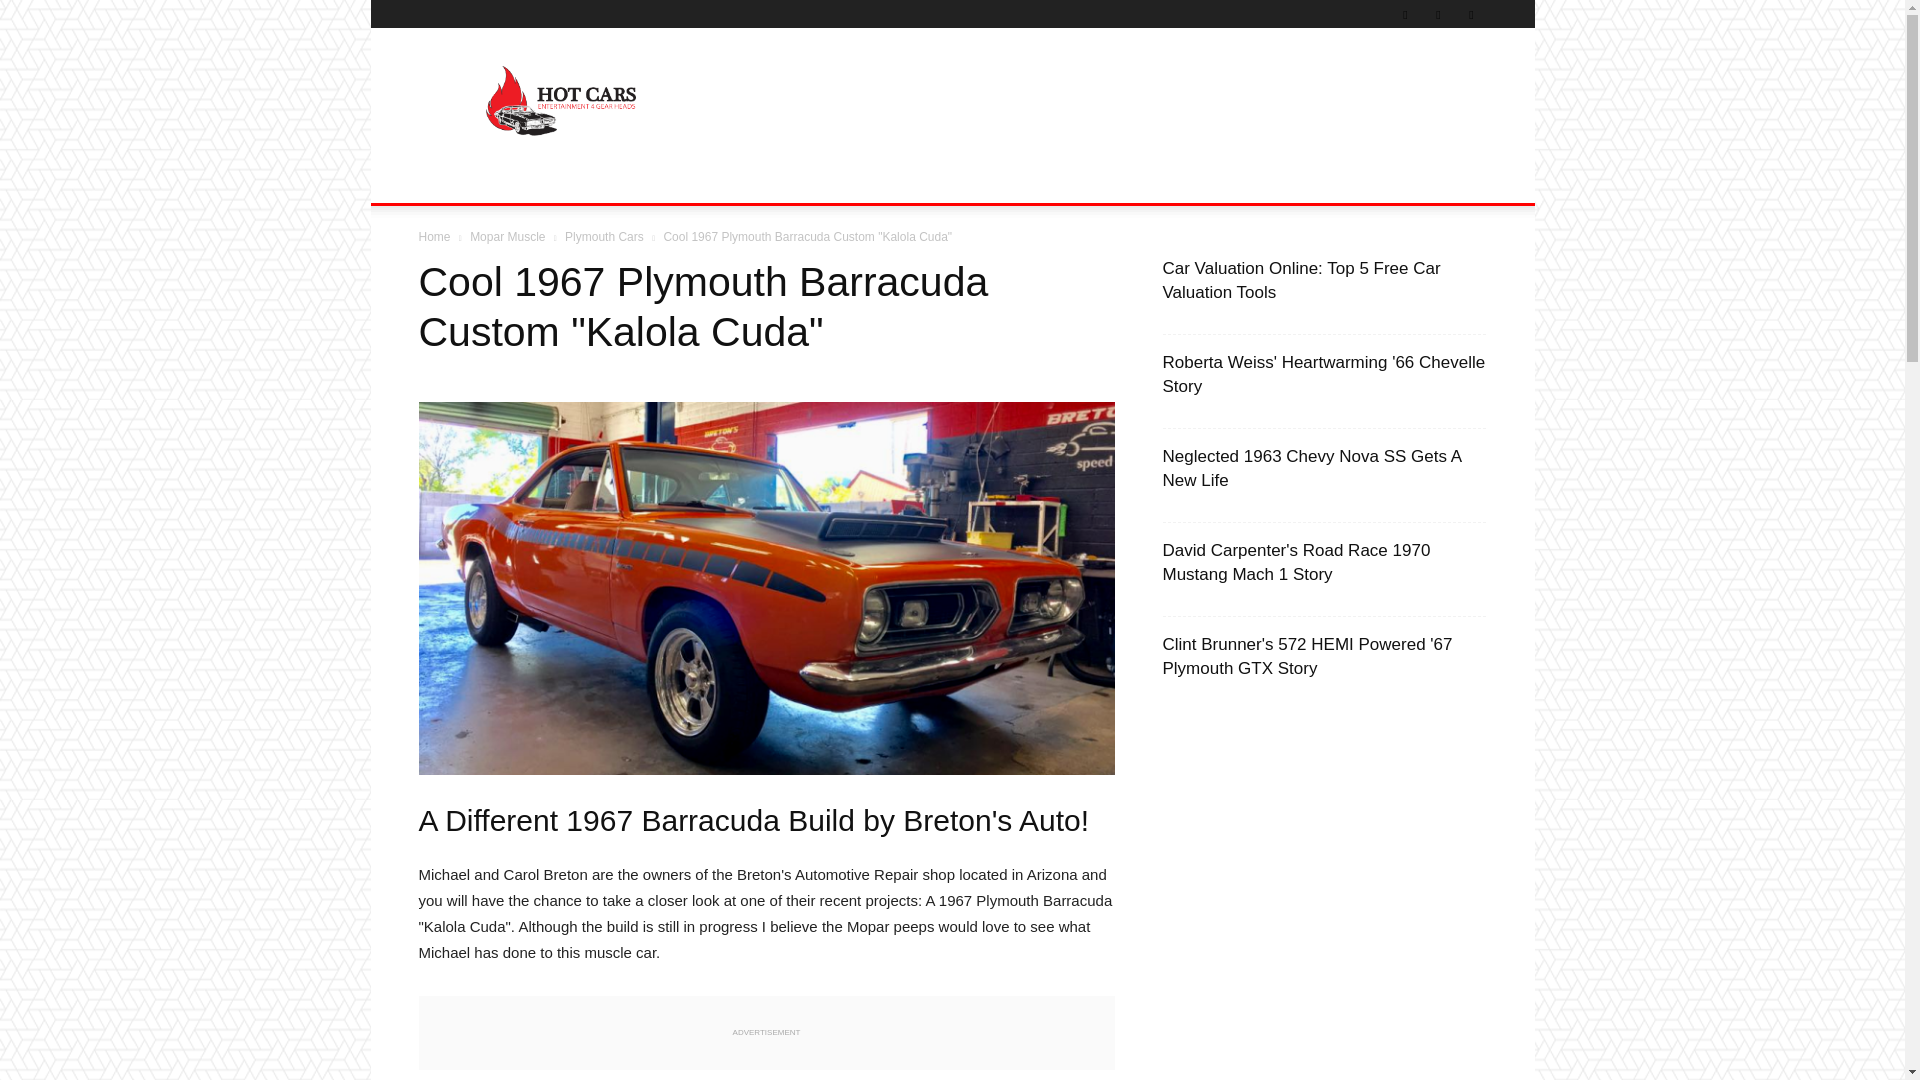 The height and width of the screenshot is (1080, 1920). What do you see at coordinates (1470, 14) in the screenshot?
I see `Youtube` at bounding box center [1470, 14].